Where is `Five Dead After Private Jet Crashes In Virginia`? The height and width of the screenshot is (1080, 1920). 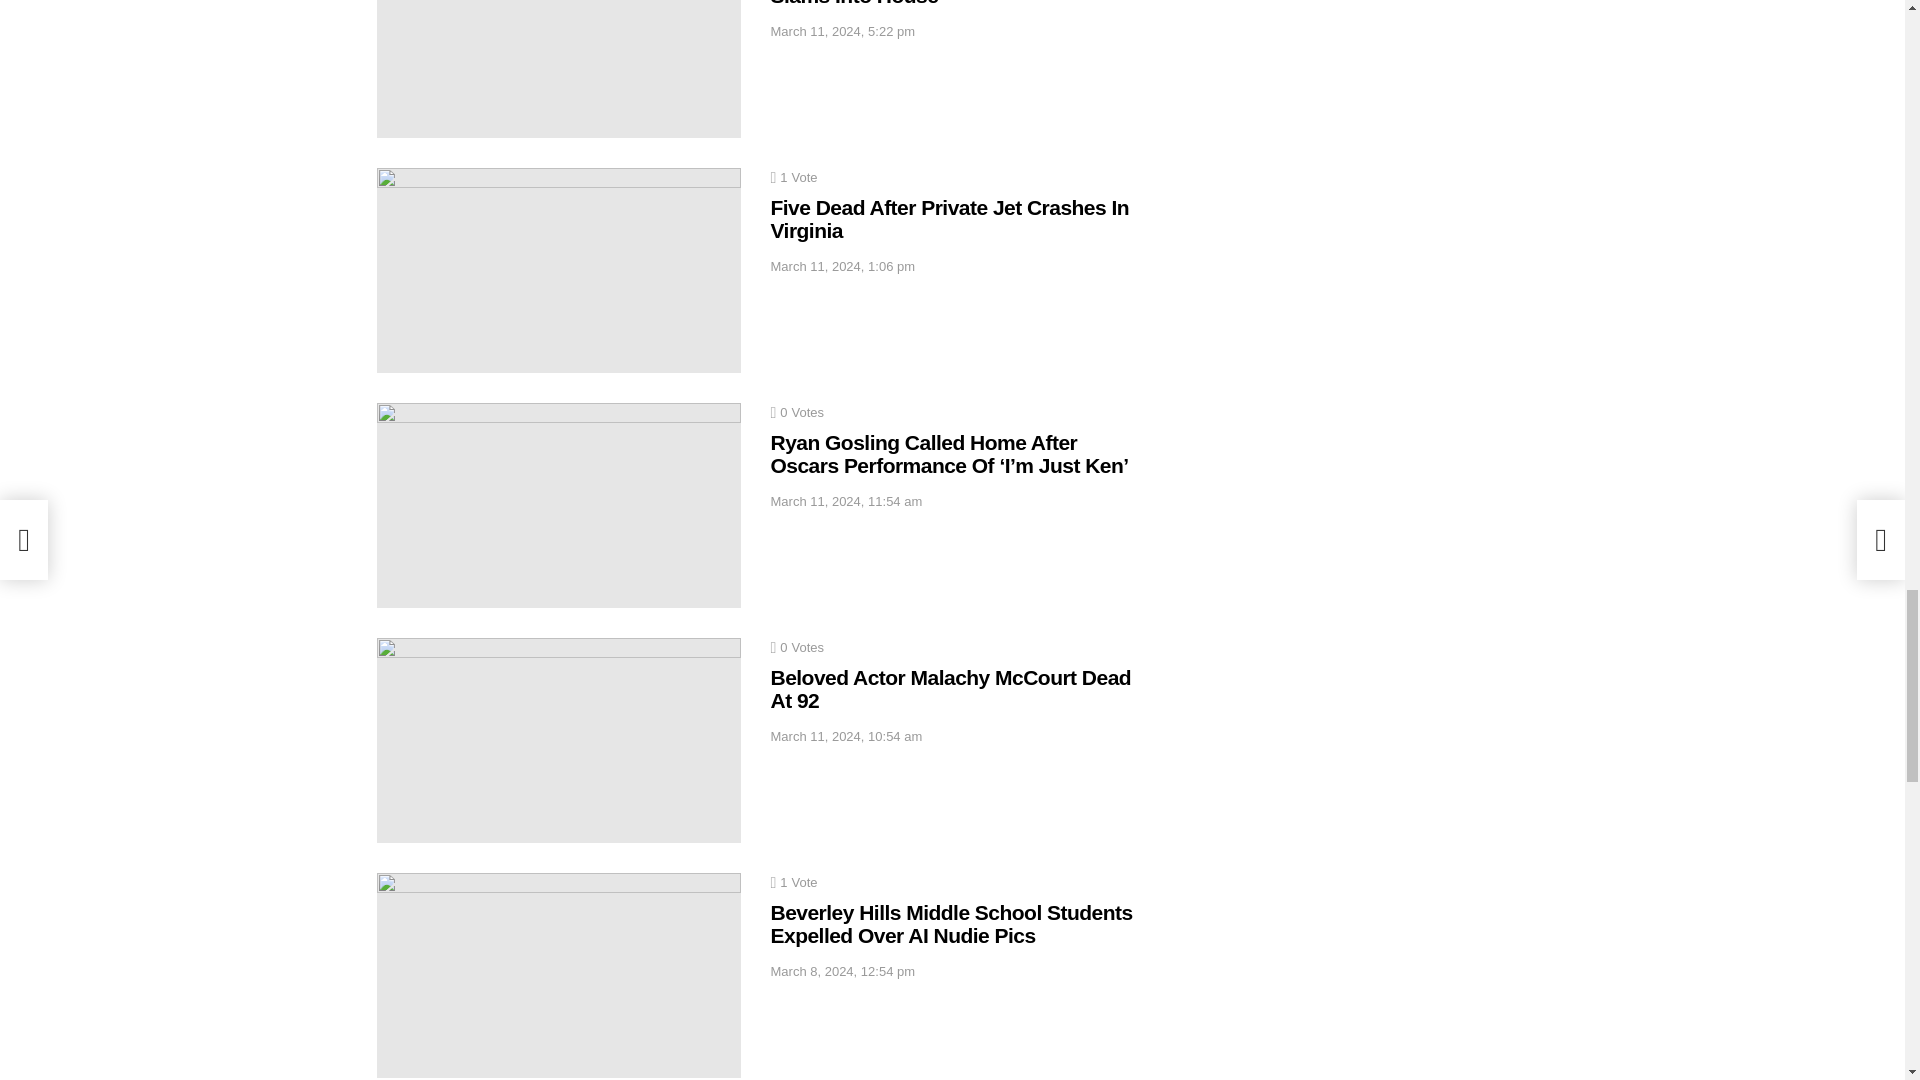
Five Dead After Private Jet Crashes In Virginia is located at coordinates (558, 270).